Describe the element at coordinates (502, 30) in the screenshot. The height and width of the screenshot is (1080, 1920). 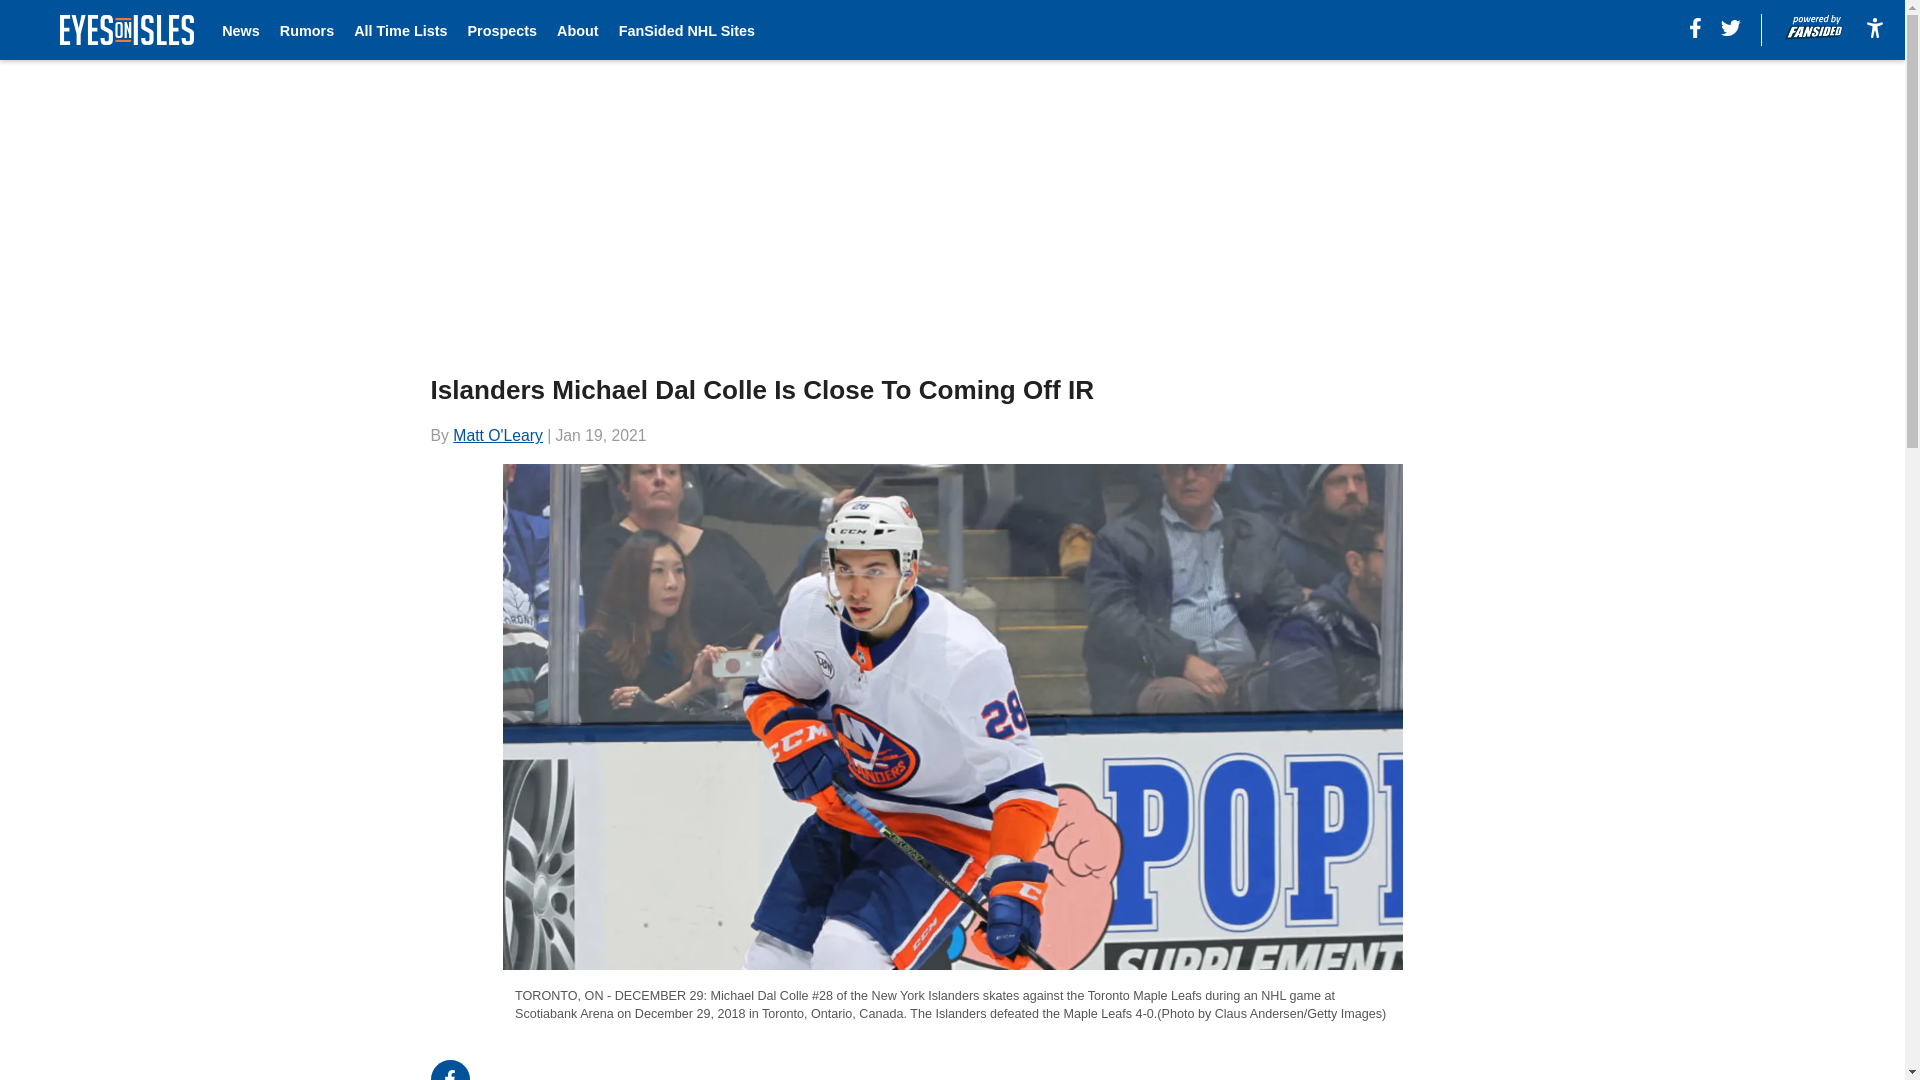
I see `Prospects` at that location.